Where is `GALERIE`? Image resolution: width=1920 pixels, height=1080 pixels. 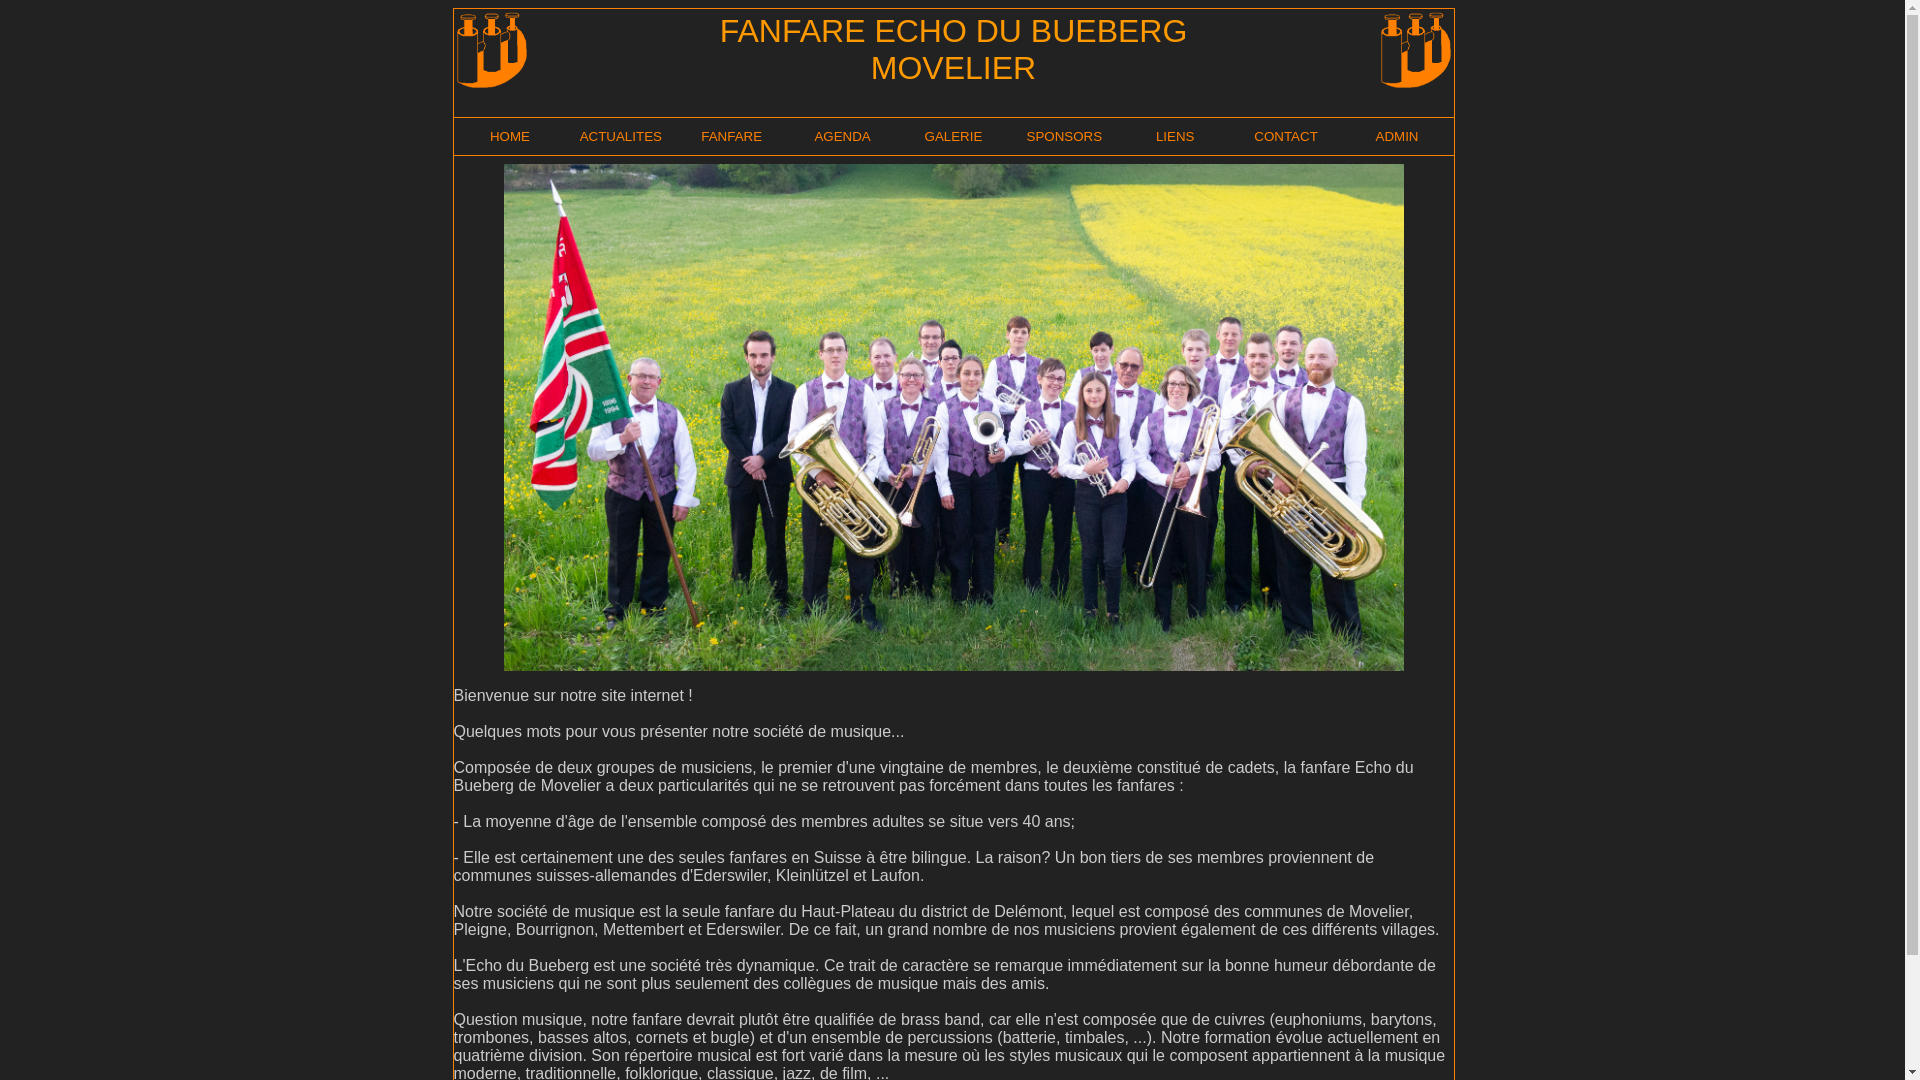 GALERIE is located at coordinates (954, 136).